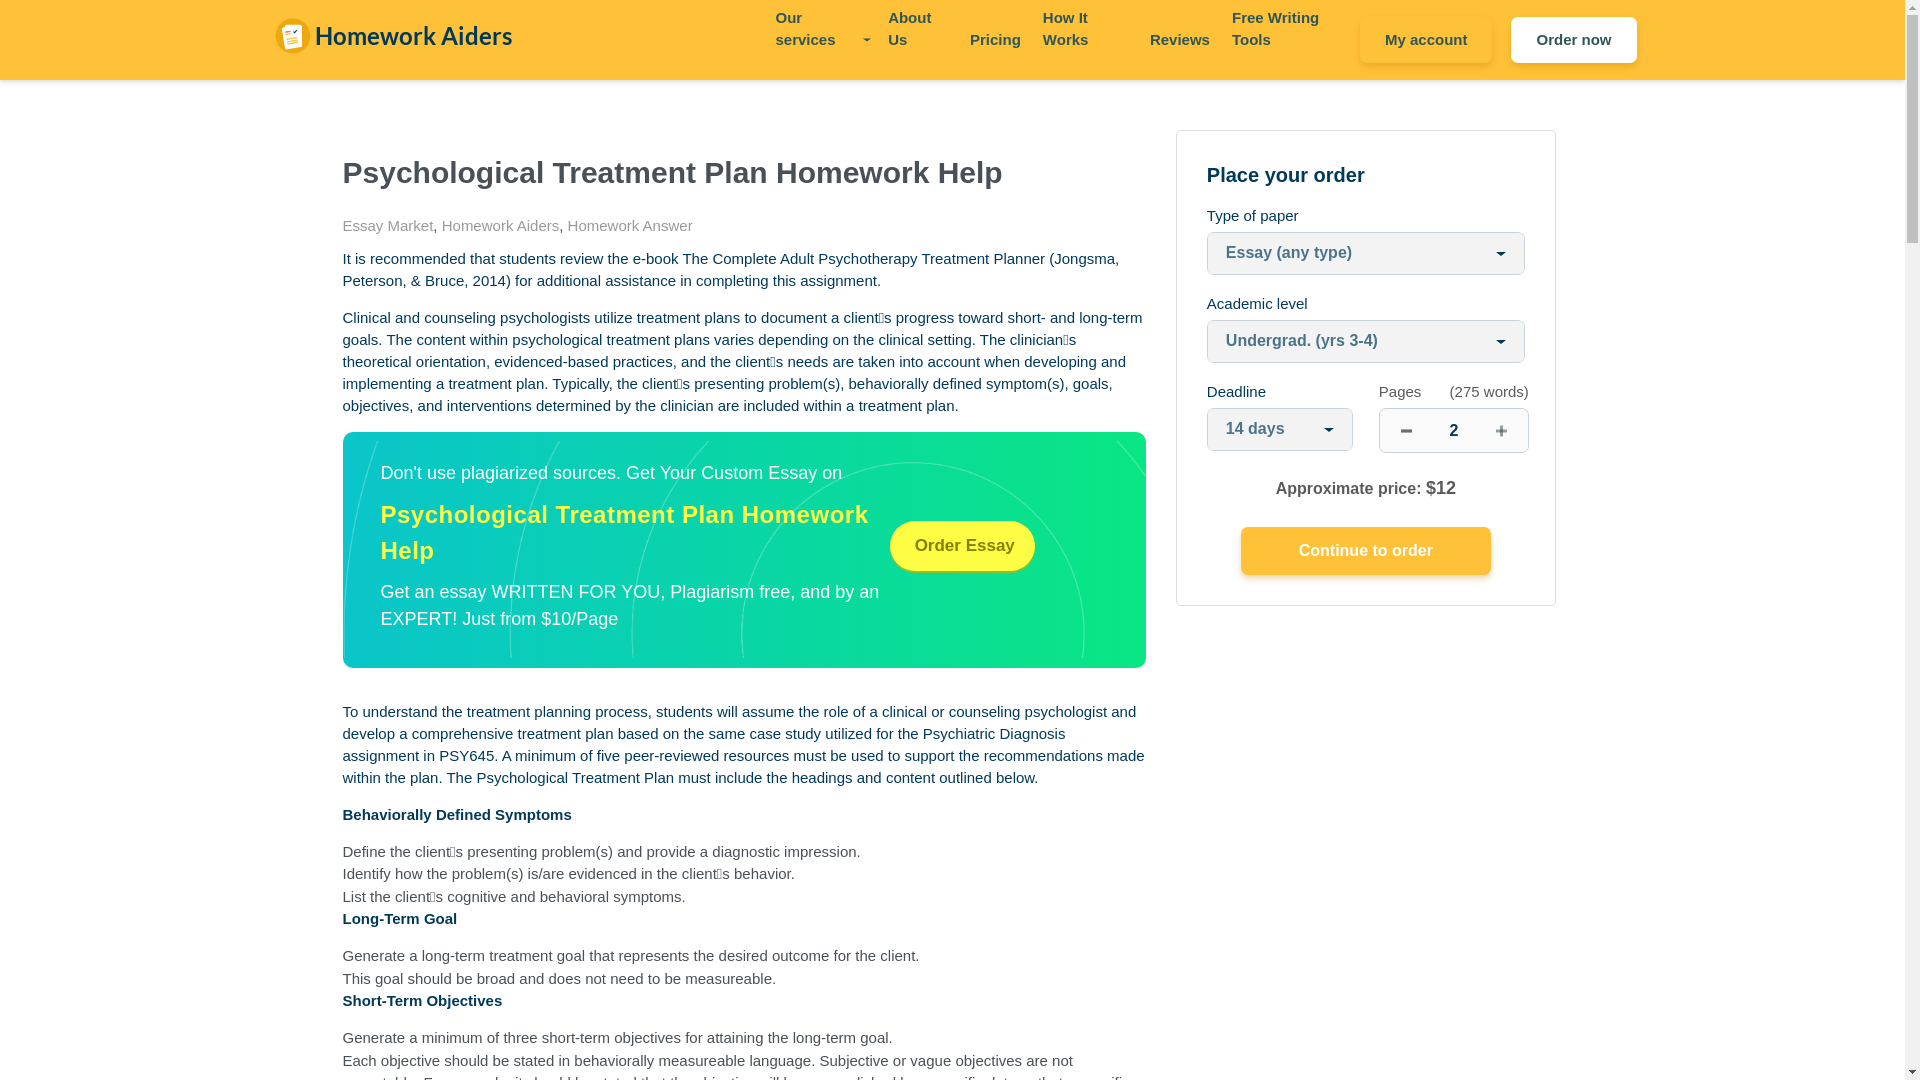  What do you see at coordinates (387, 226) in the screenshot?
I see `Essay Market` at bounding box center [387, 226].